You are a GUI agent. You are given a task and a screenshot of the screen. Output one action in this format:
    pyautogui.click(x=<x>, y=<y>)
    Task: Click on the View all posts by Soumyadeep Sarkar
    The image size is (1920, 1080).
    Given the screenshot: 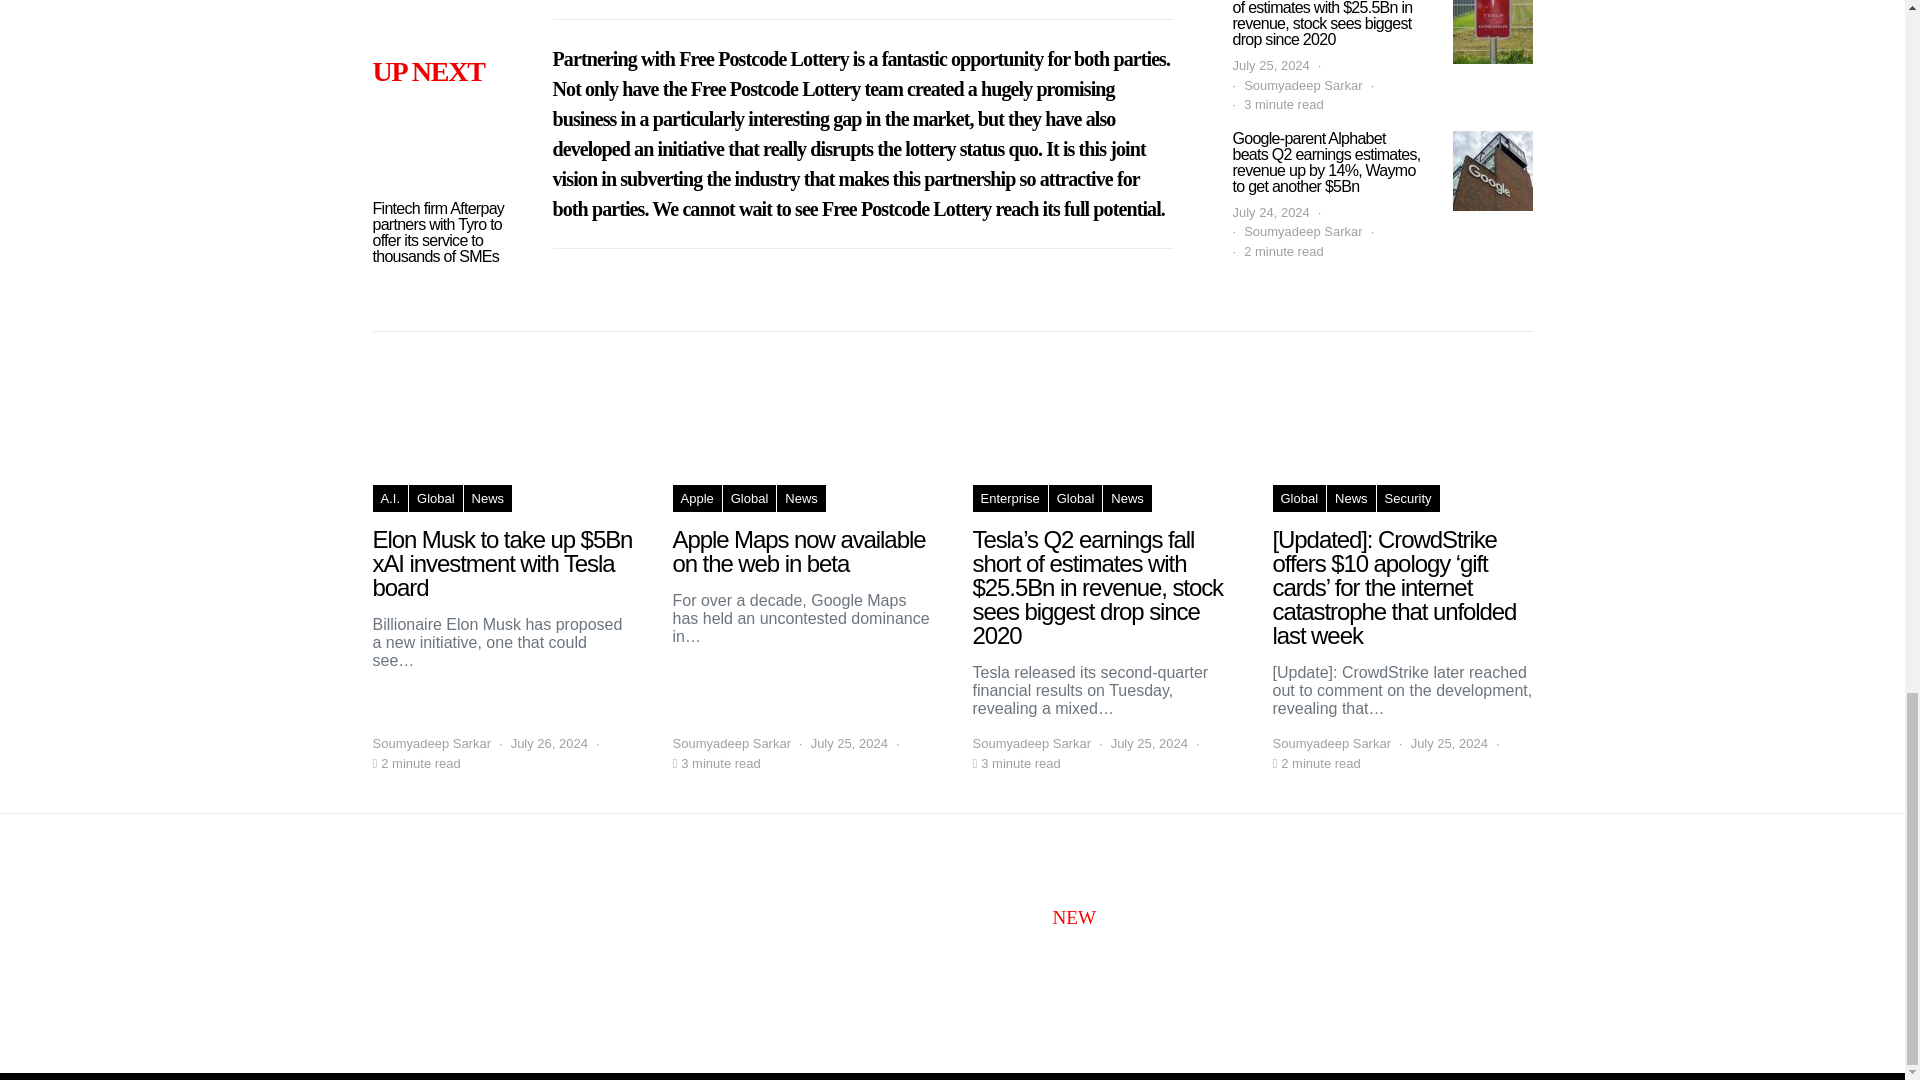 What is the action you would take?
    pyautogui.click(x=1030, y=744)
    